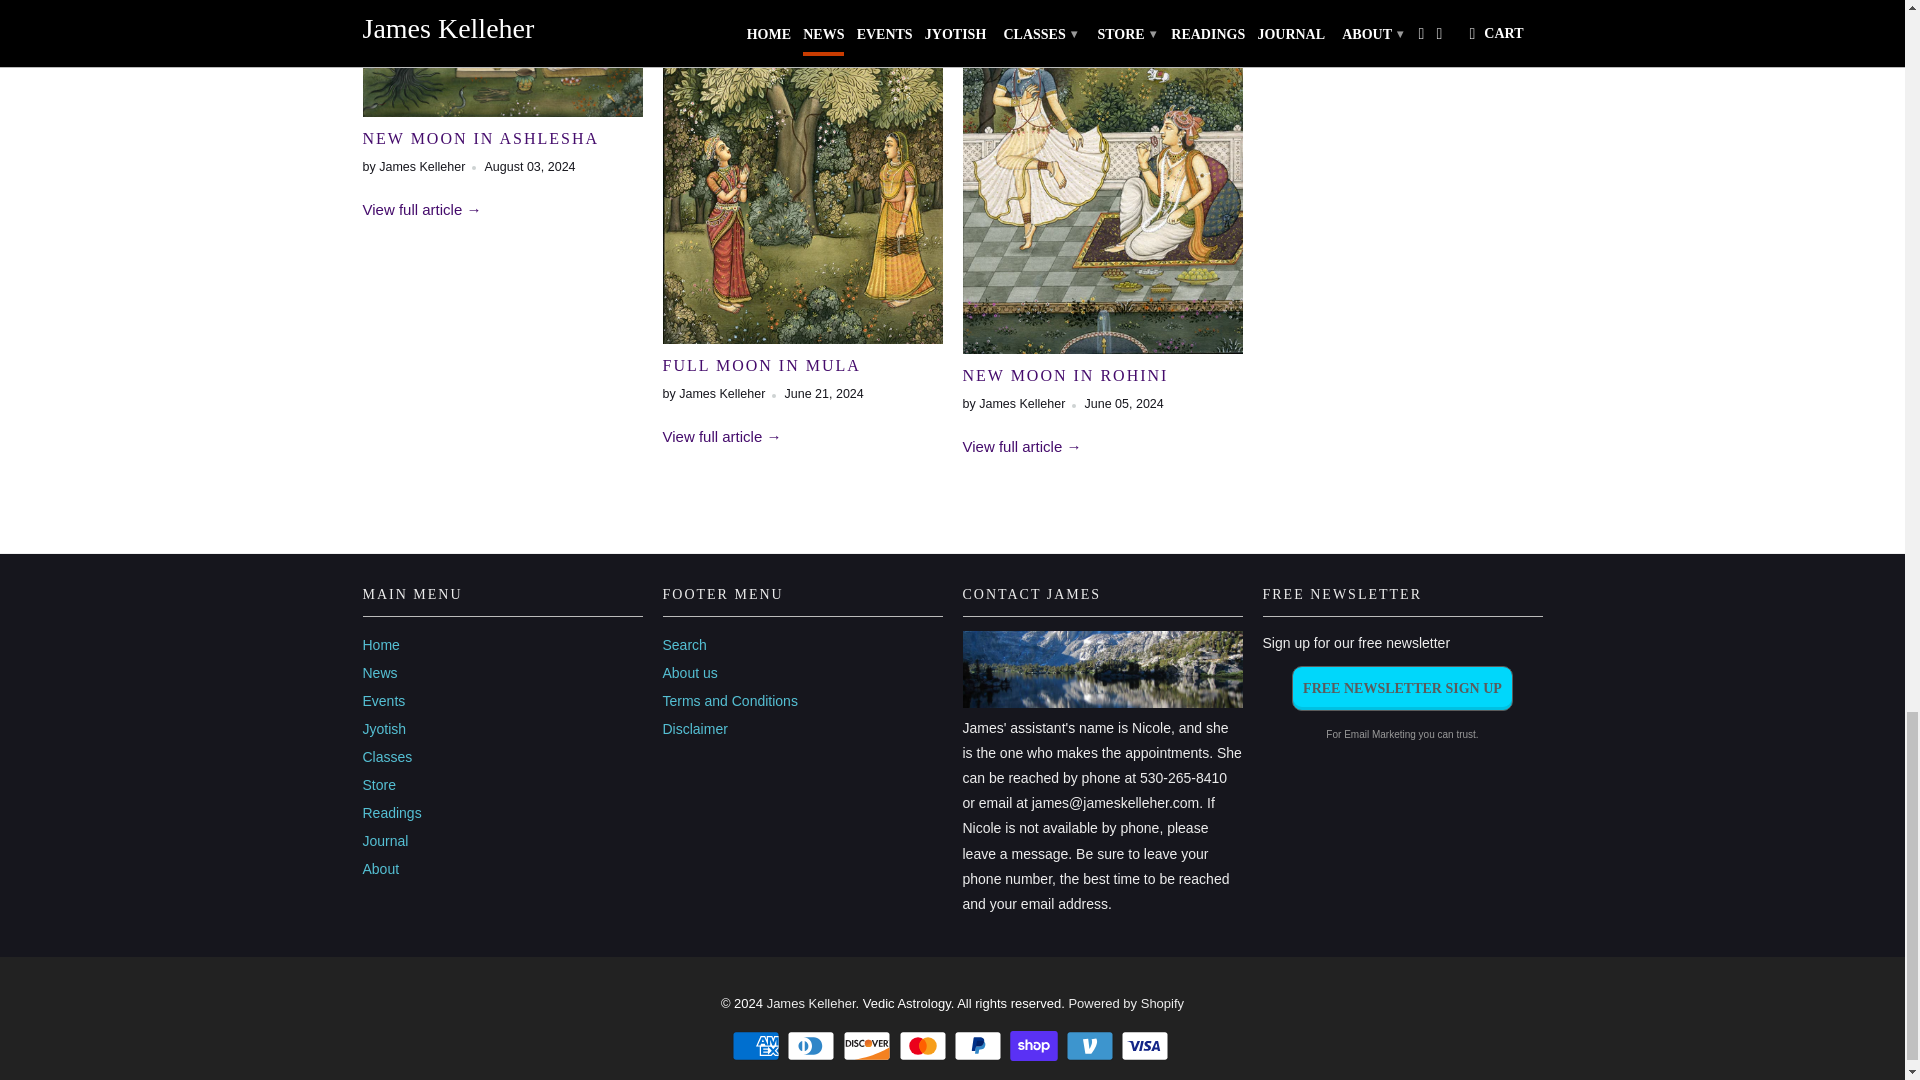 The height and width of the screenshot is (1080, 1920). Describe the element at coordinates (480, 138) in the screenshot. I see `New Moon in Ashlesha` at that location.